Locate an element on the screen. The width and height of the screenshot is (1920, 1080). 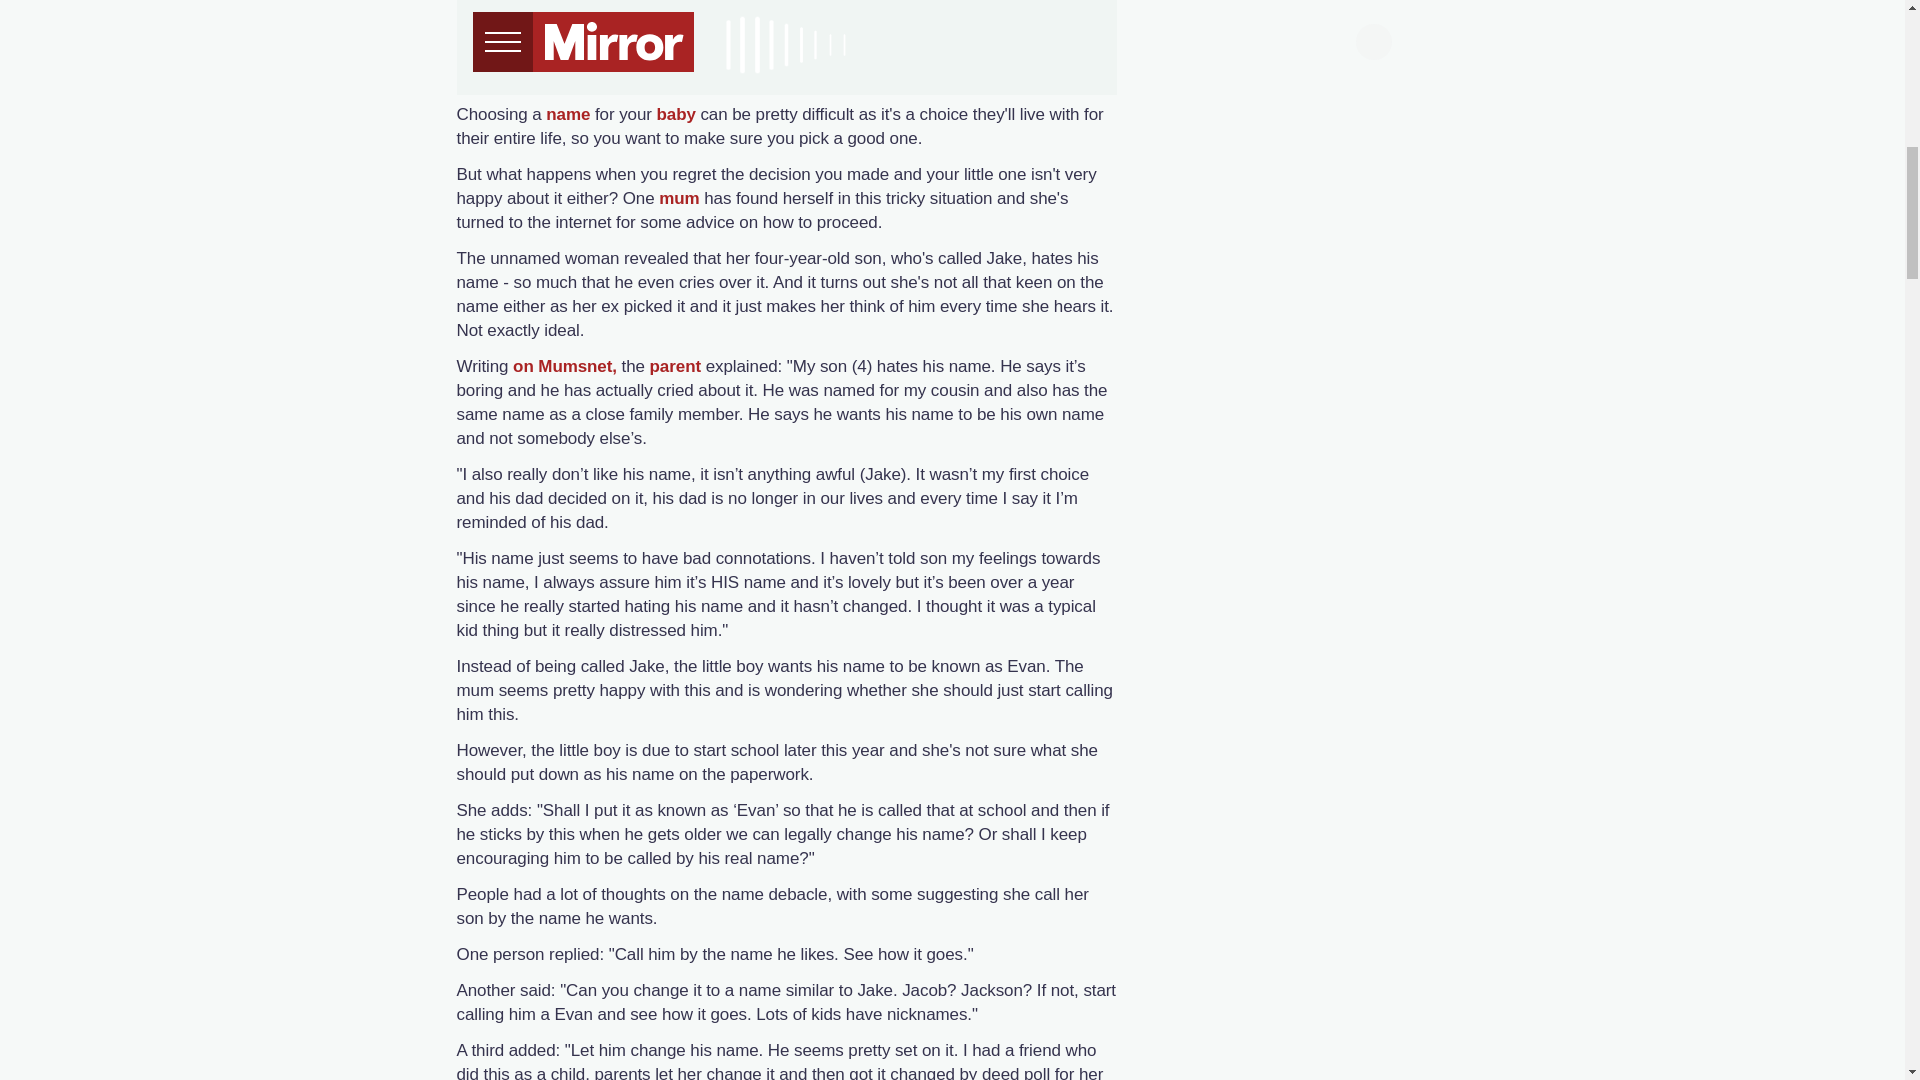
parent is located at coordinates (675, 366).